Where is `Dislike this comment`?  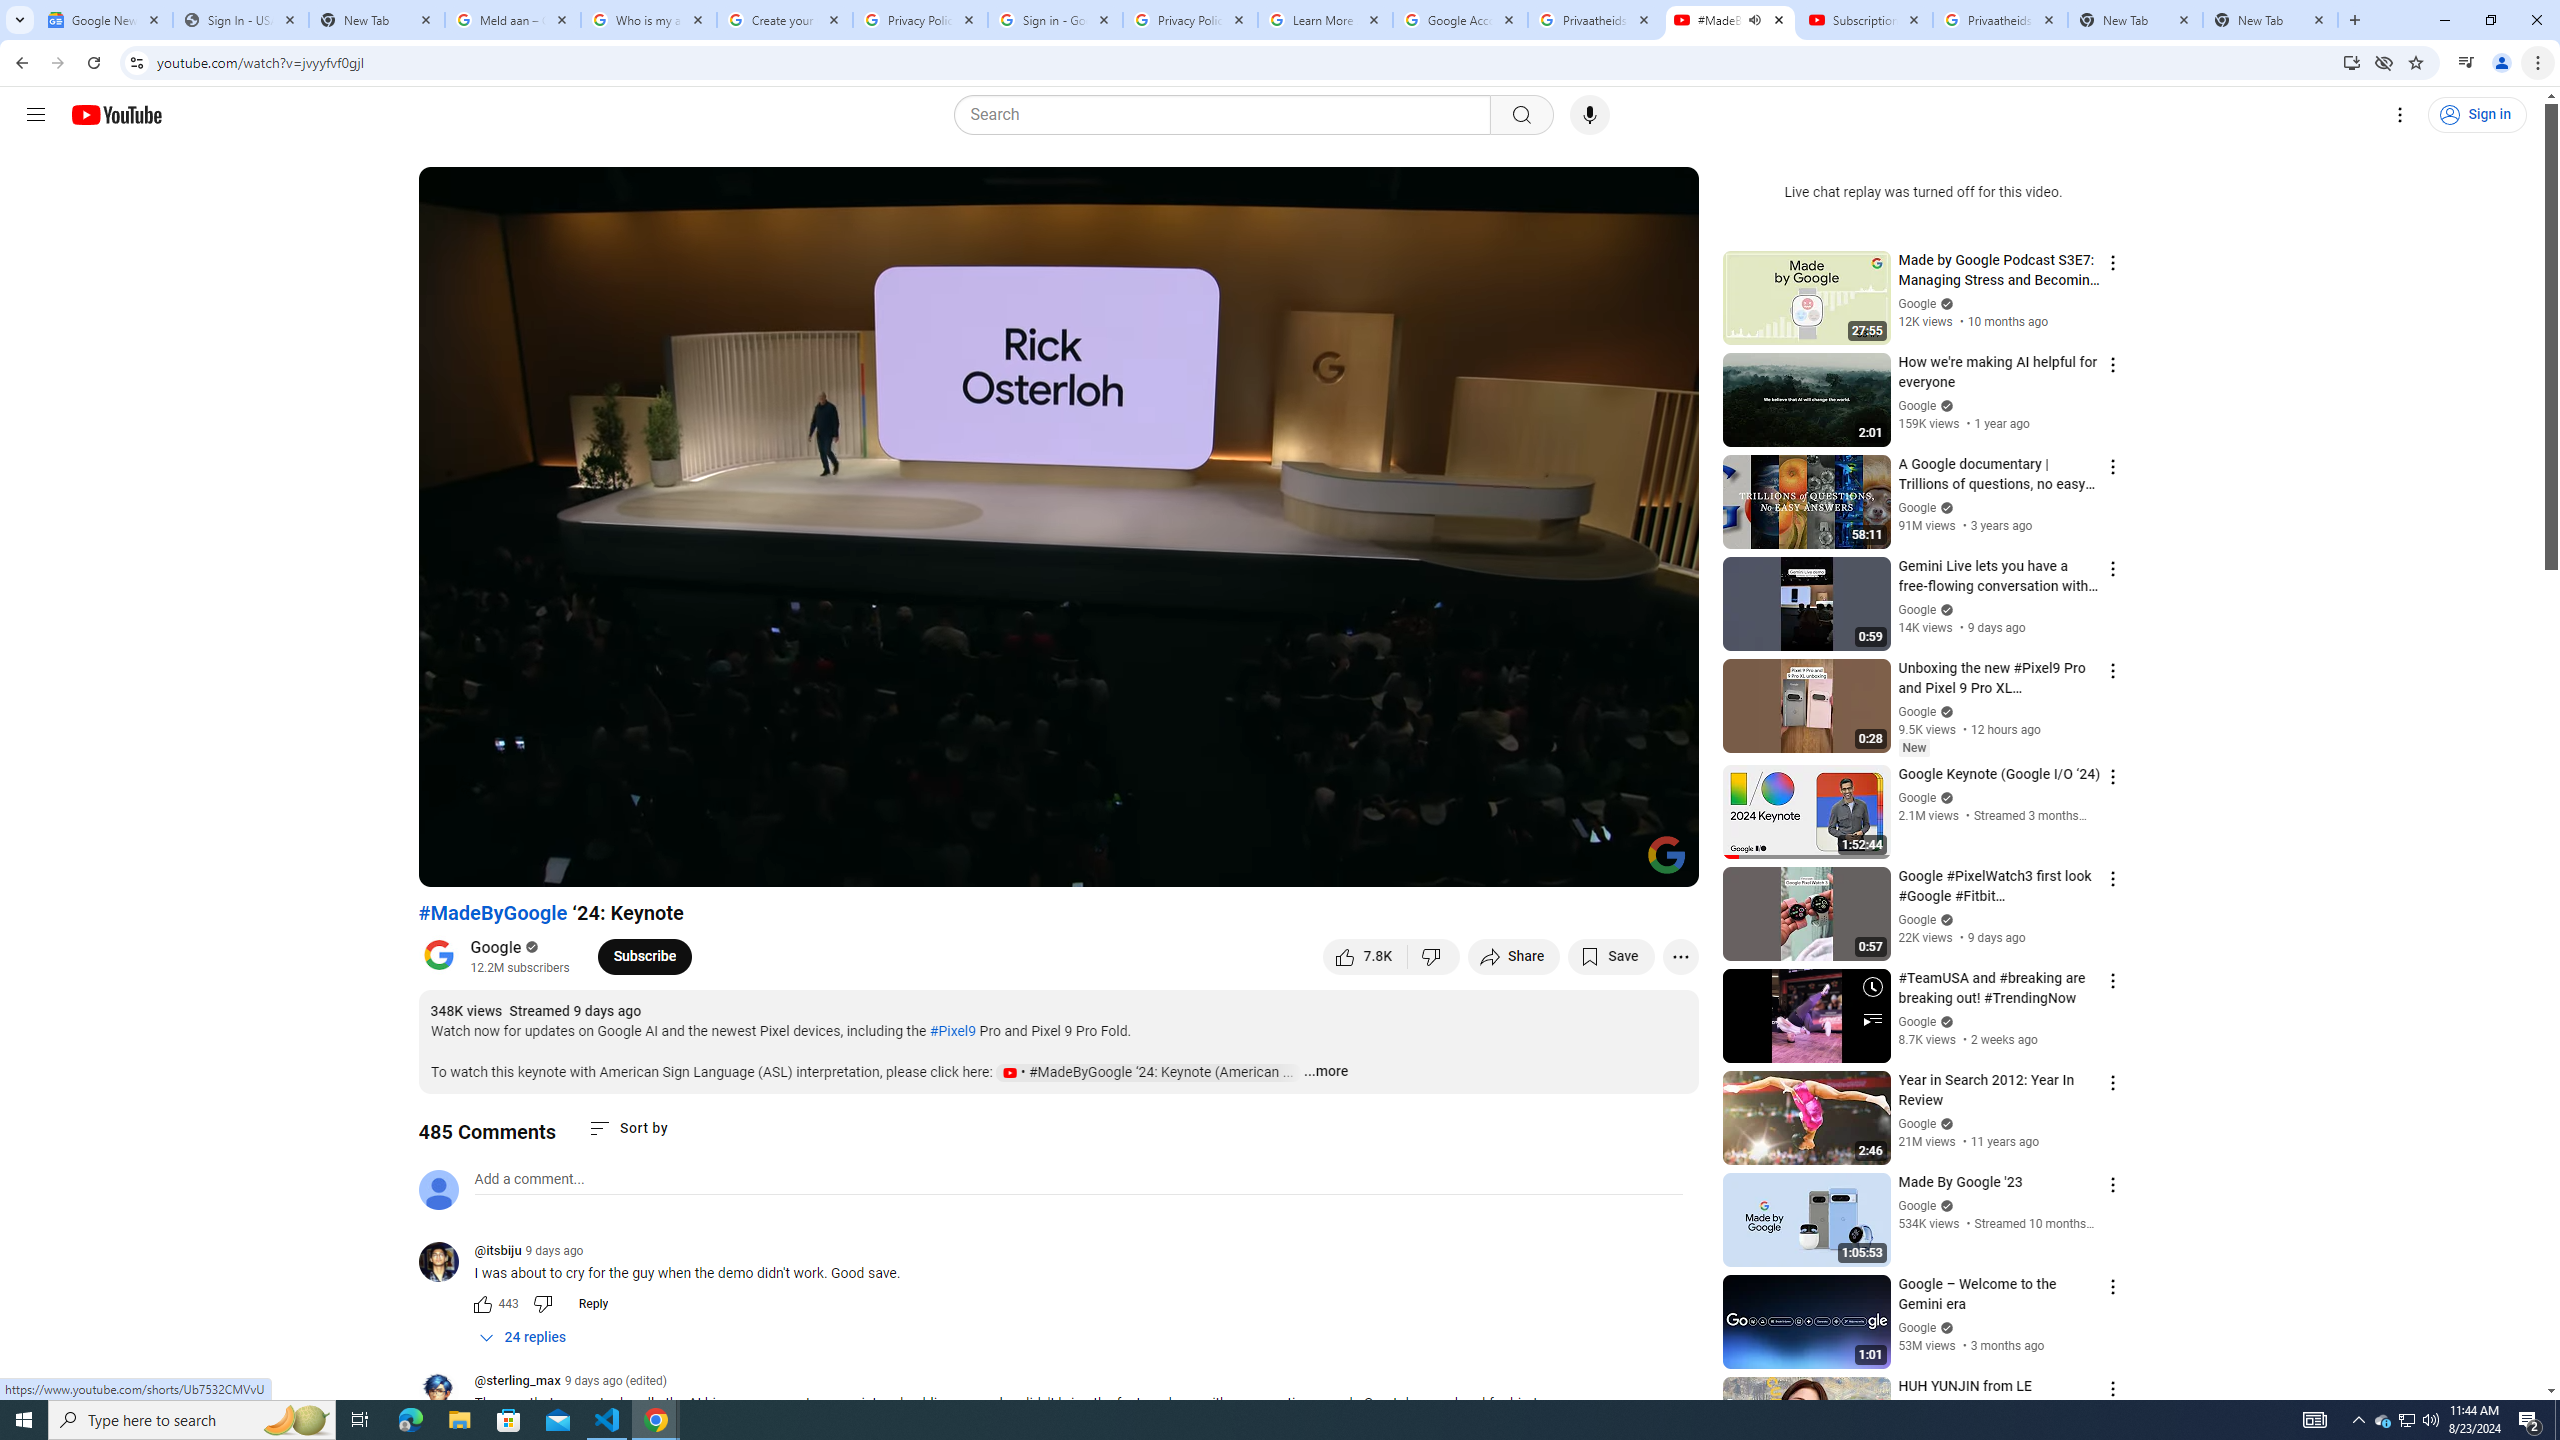
Dislike this comment is located at coordinates (541, 1304).